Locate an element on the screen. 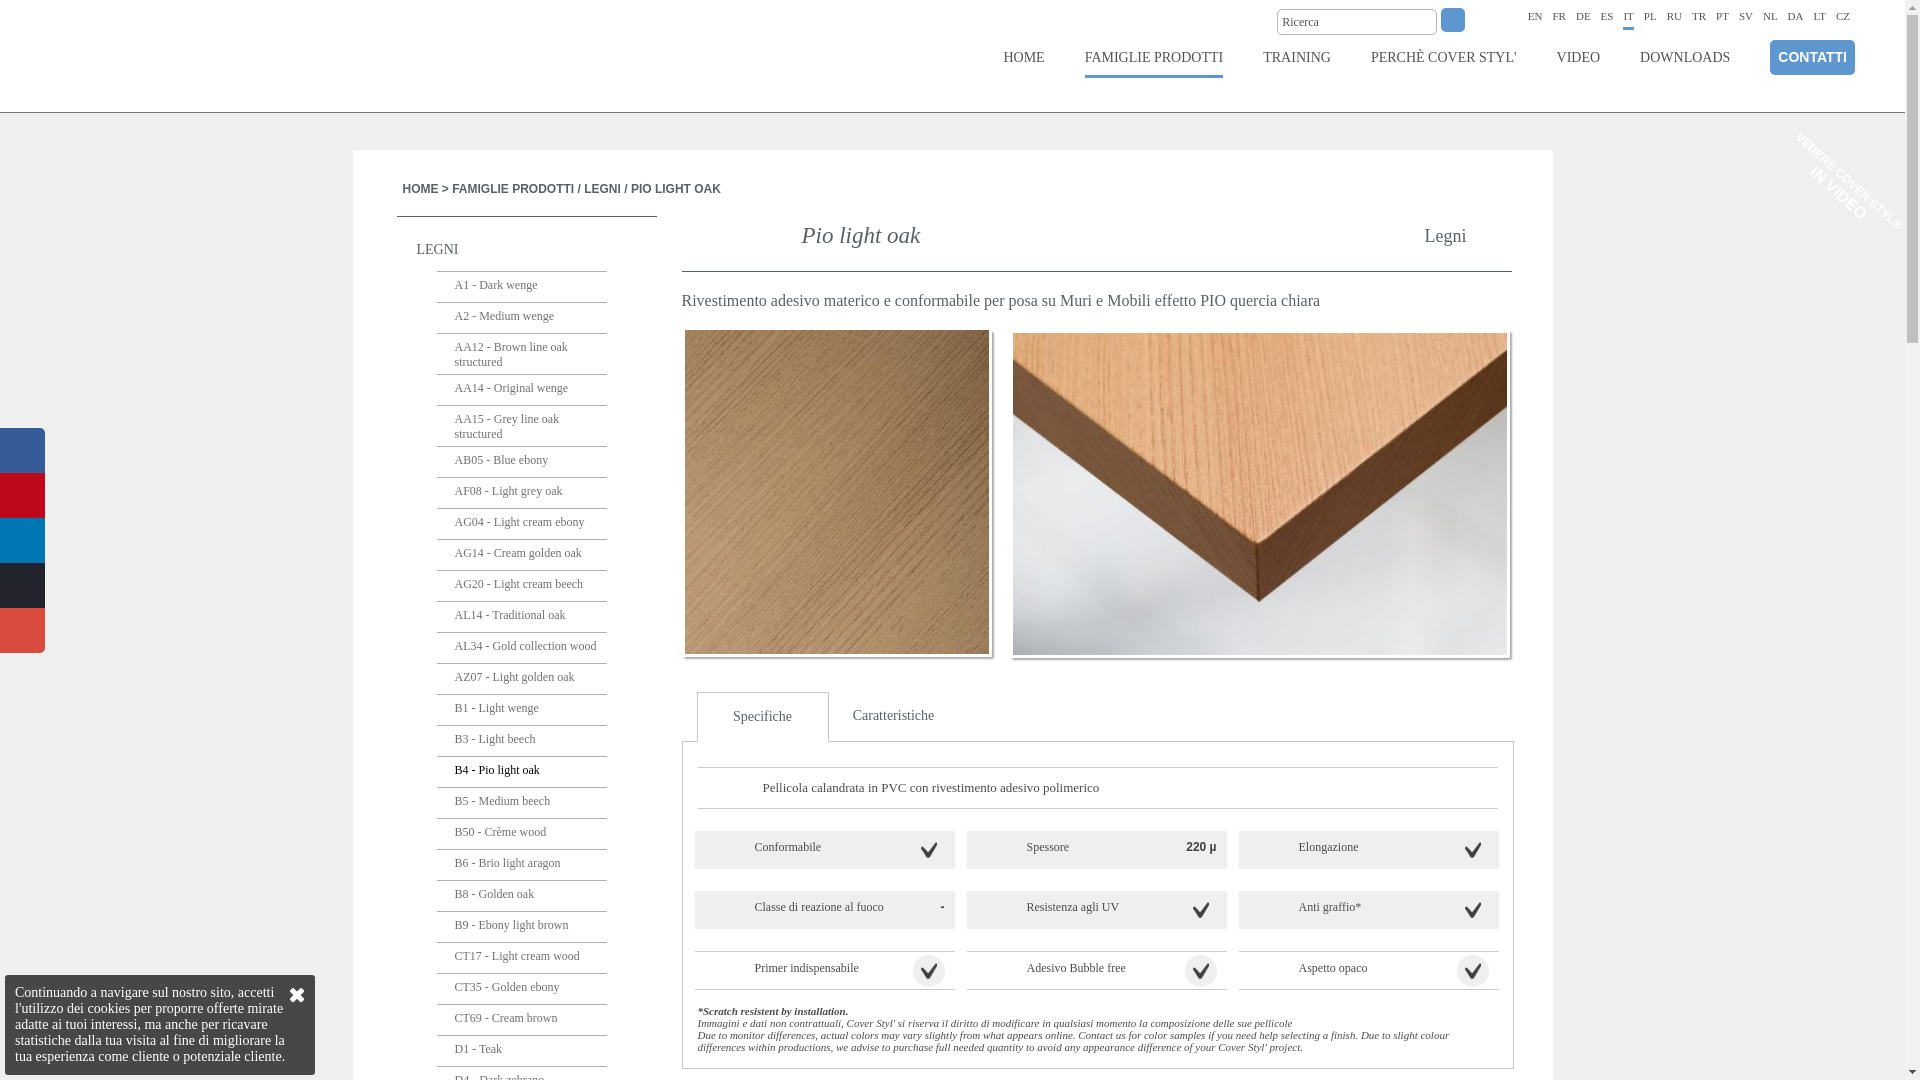  B8 - Golden oak is located at coordinates (521, 896).